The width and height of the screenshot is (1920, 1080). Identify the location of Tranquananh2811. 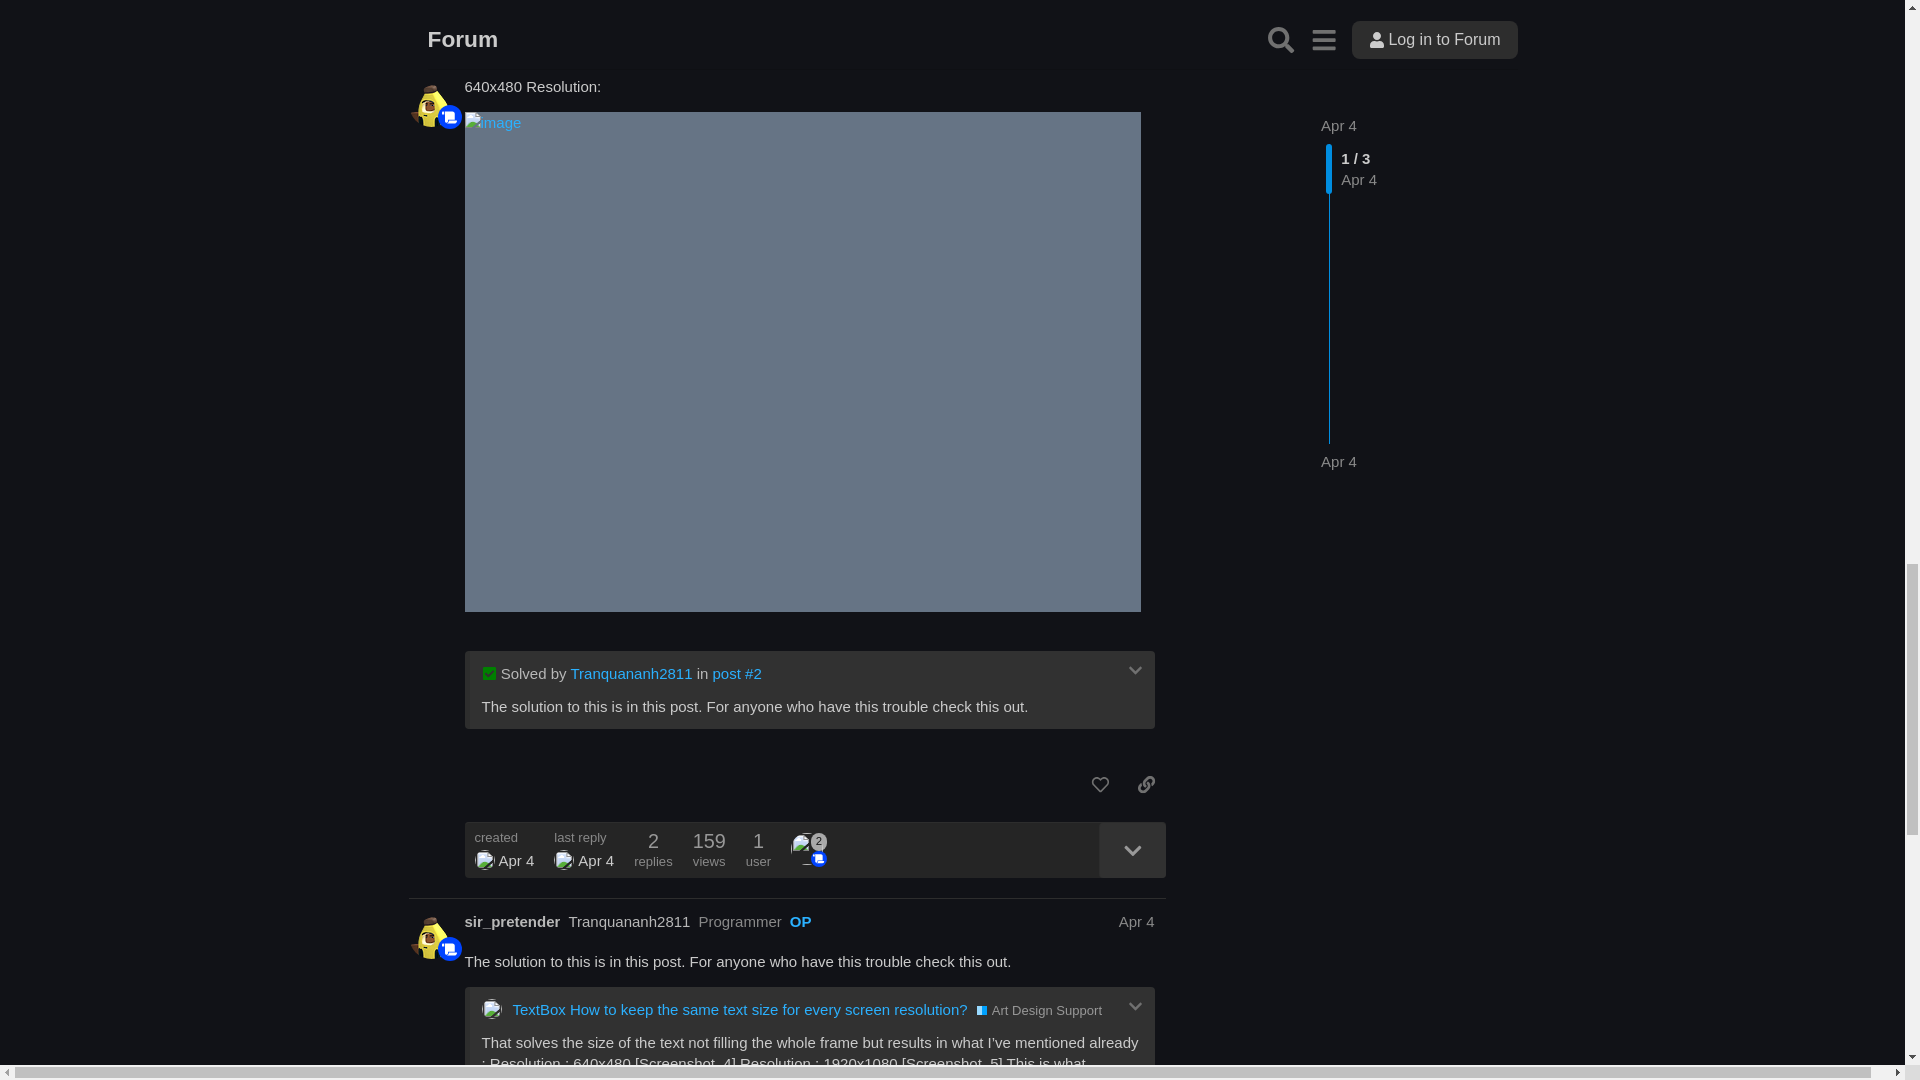
(630, 673).